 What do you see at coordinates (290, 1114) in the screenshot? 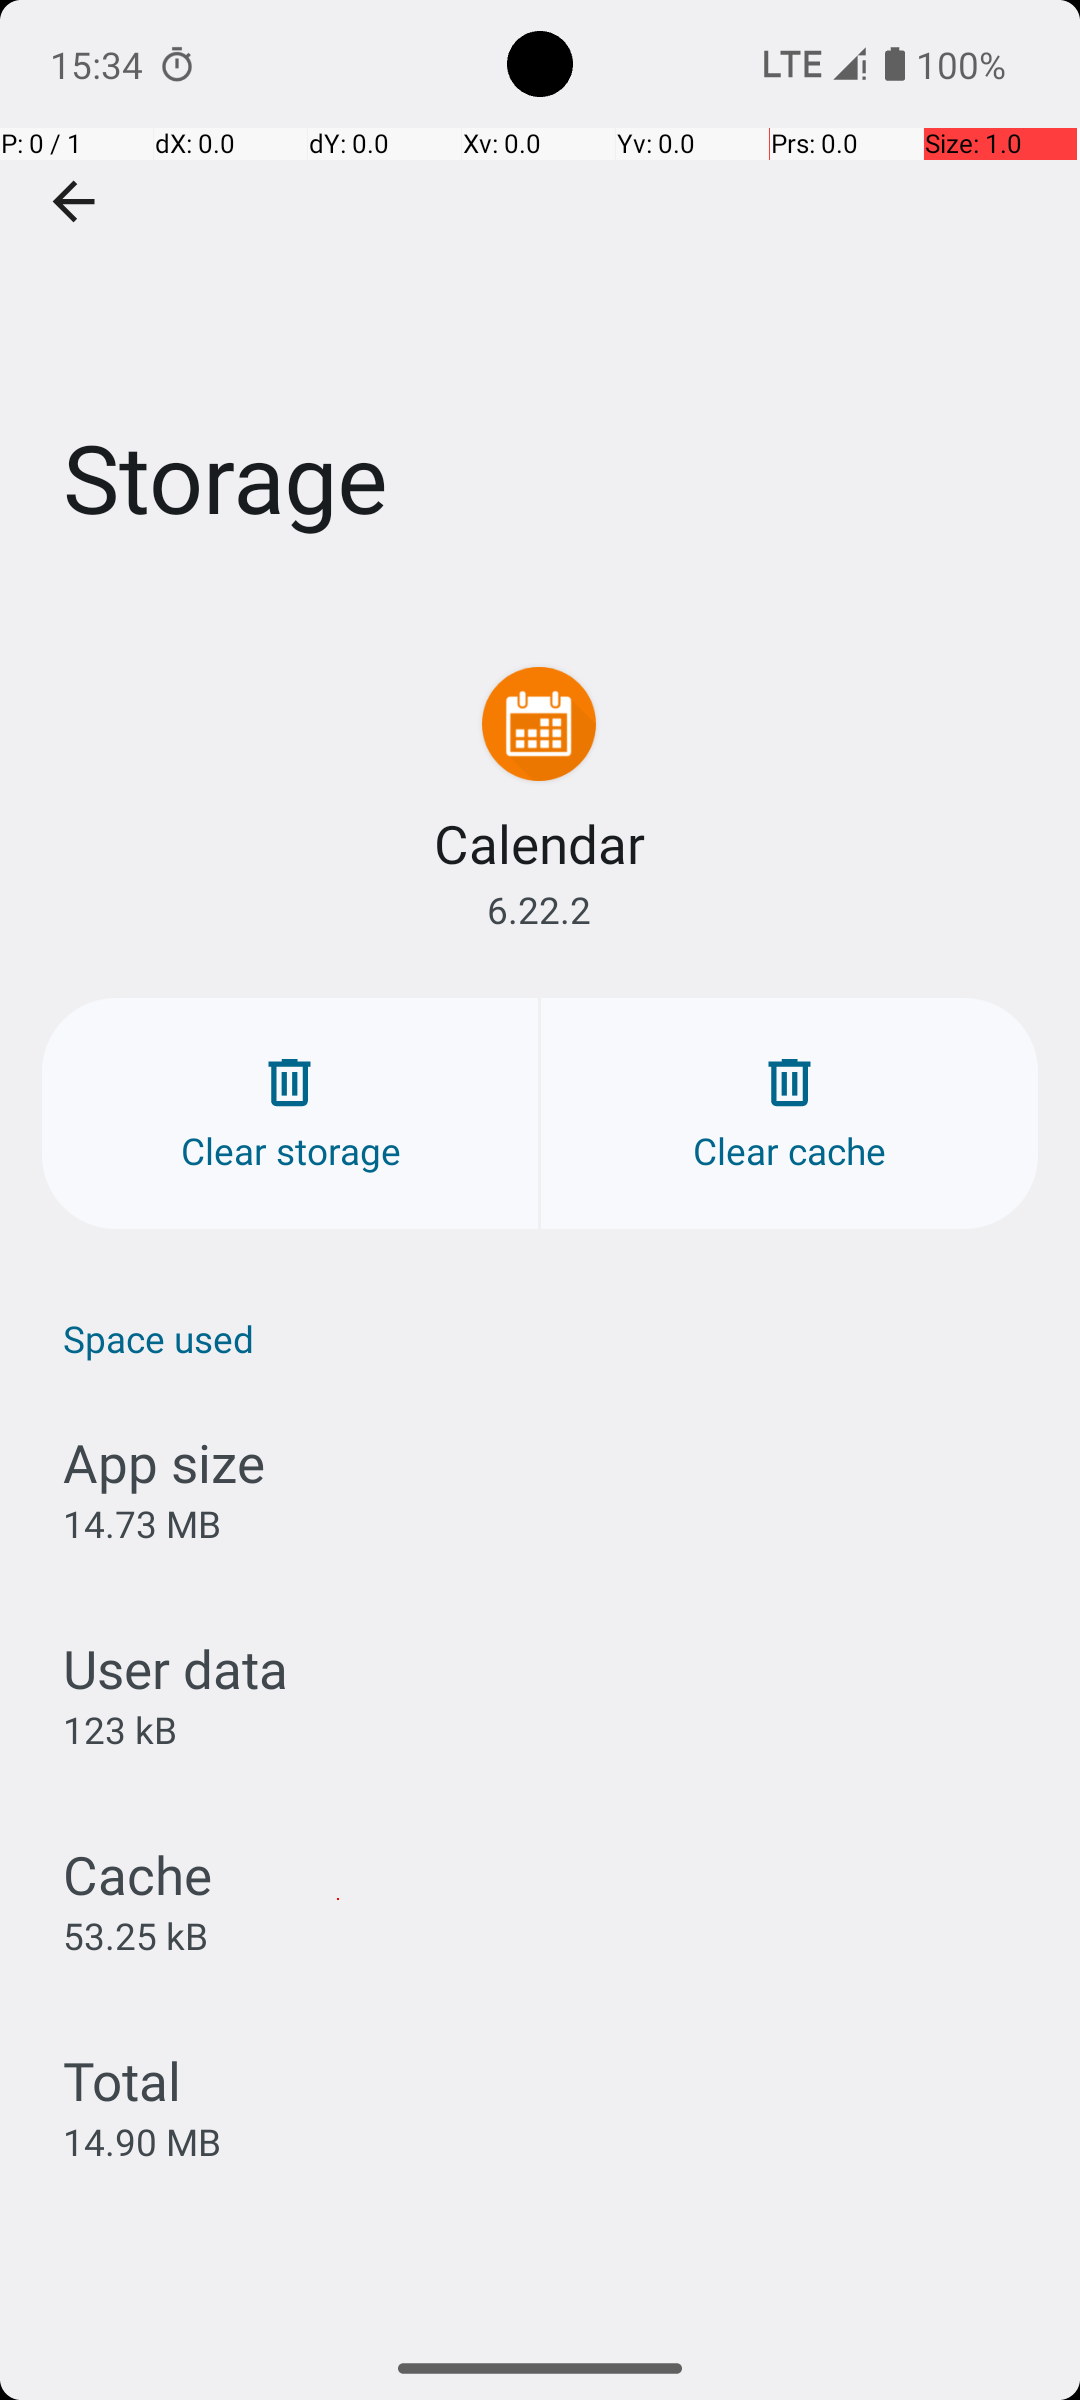
I see `Clear storage` at bounding box center [290, 1114].